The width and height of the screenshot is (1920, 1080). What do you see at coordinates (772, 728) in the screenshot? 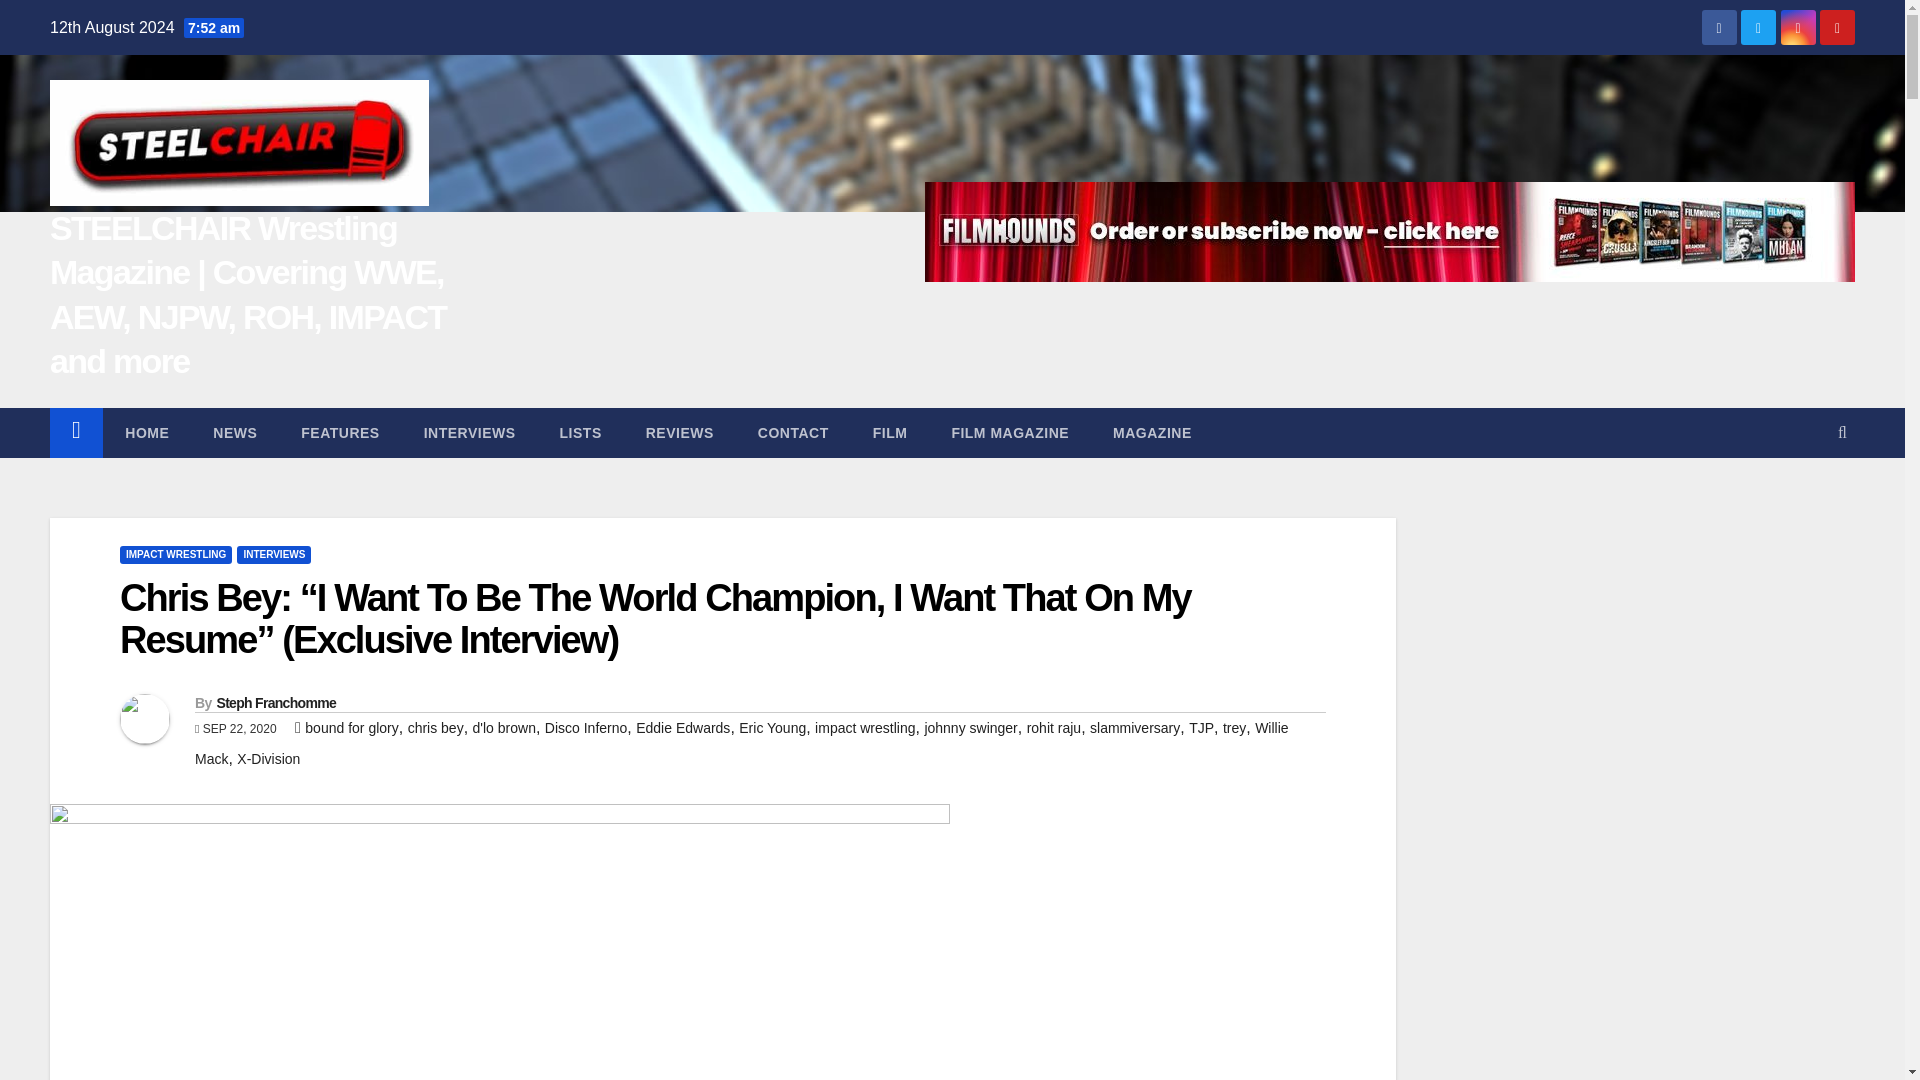
I see `Eric Young` at bounding box center [772, 728].